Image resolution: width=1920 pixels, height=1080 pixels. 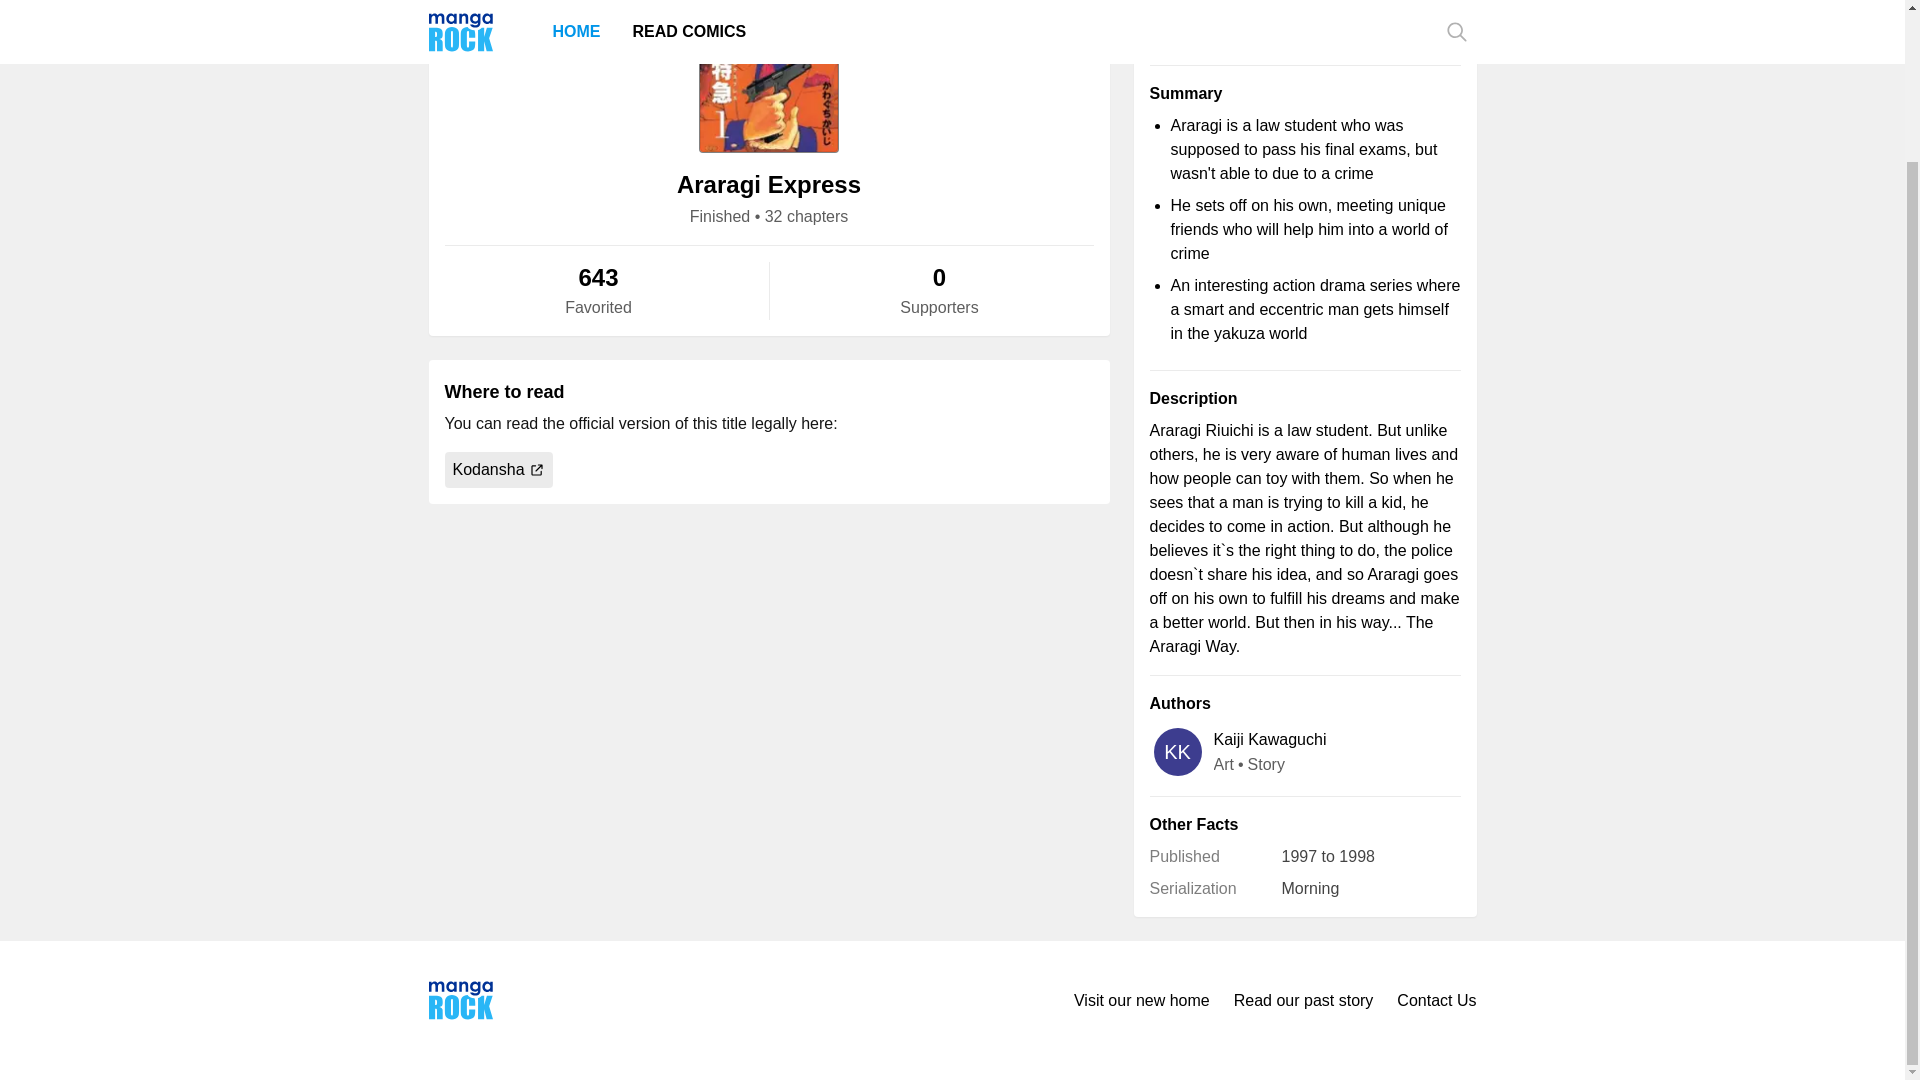 I want to click on Visit our new home, so click(x=1141, y=1000).